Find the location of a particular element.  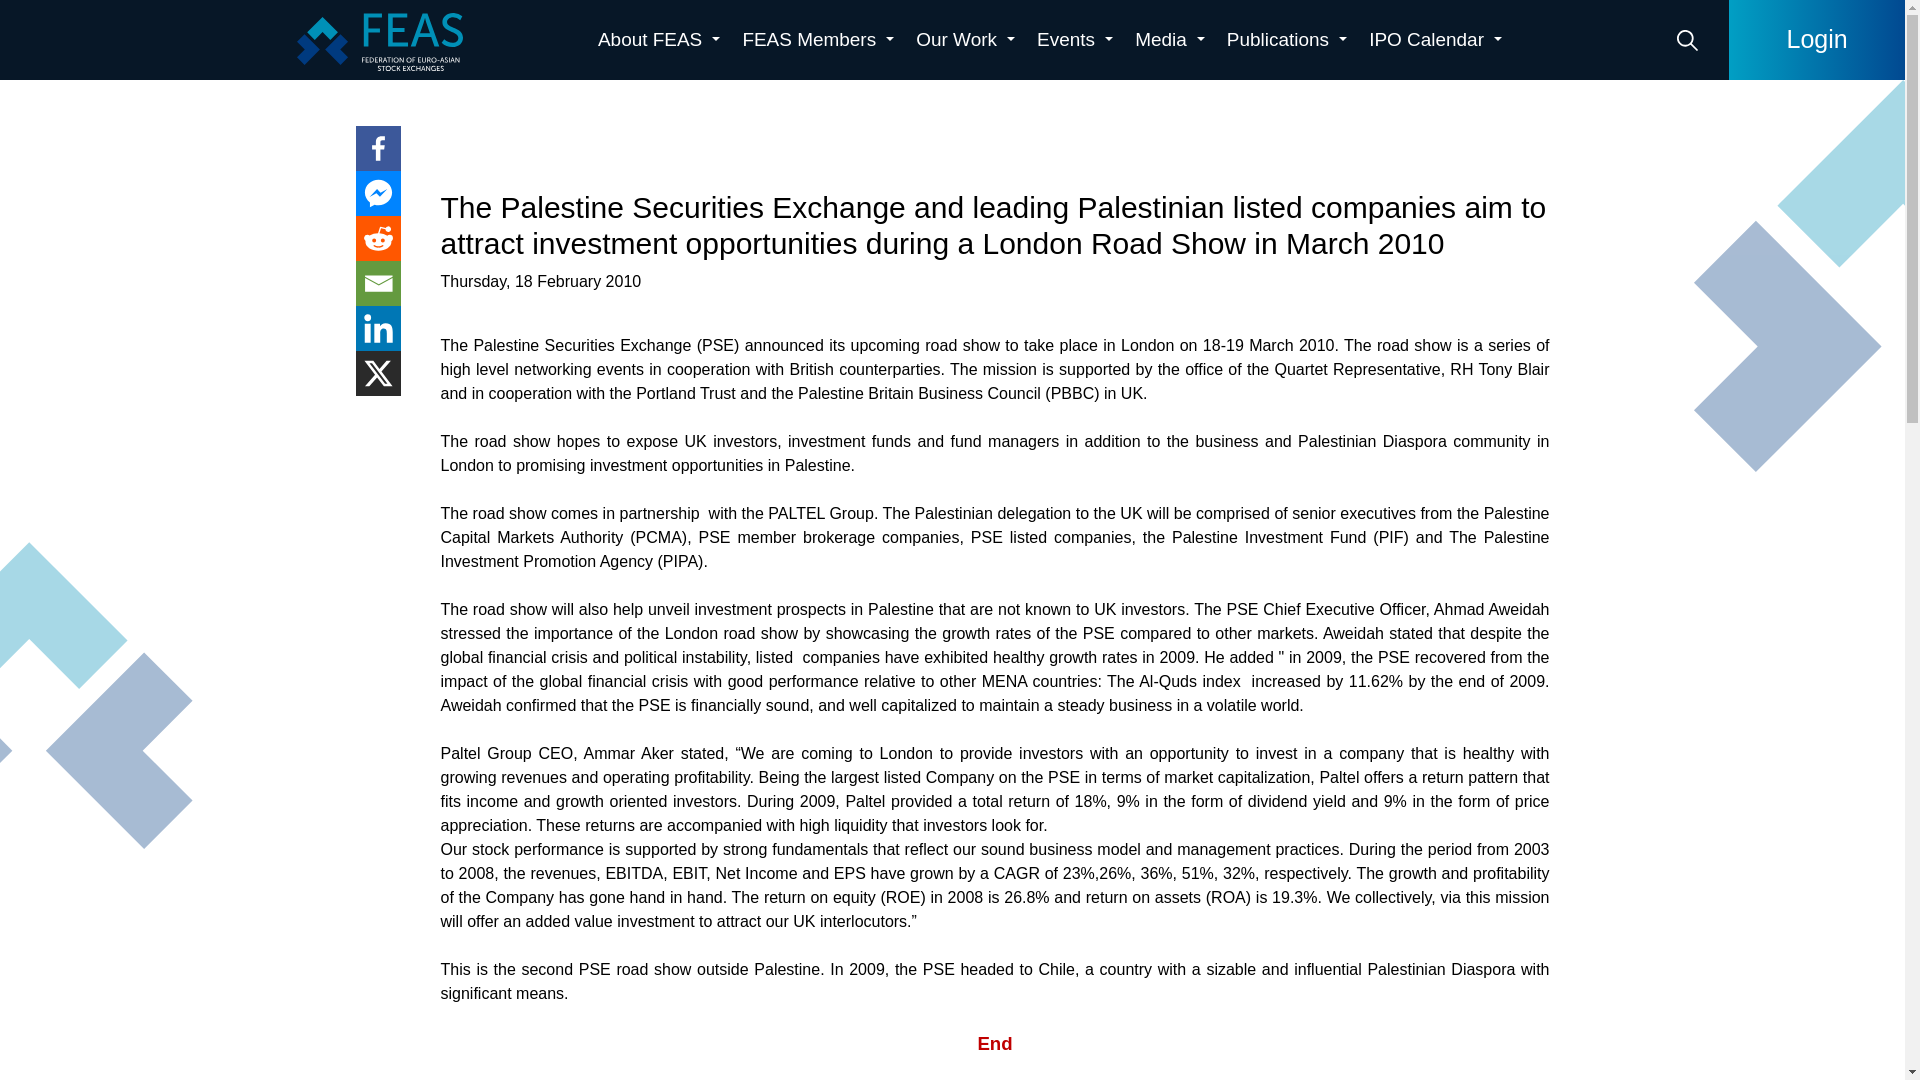

Media is located at coordinates (1170, 40).